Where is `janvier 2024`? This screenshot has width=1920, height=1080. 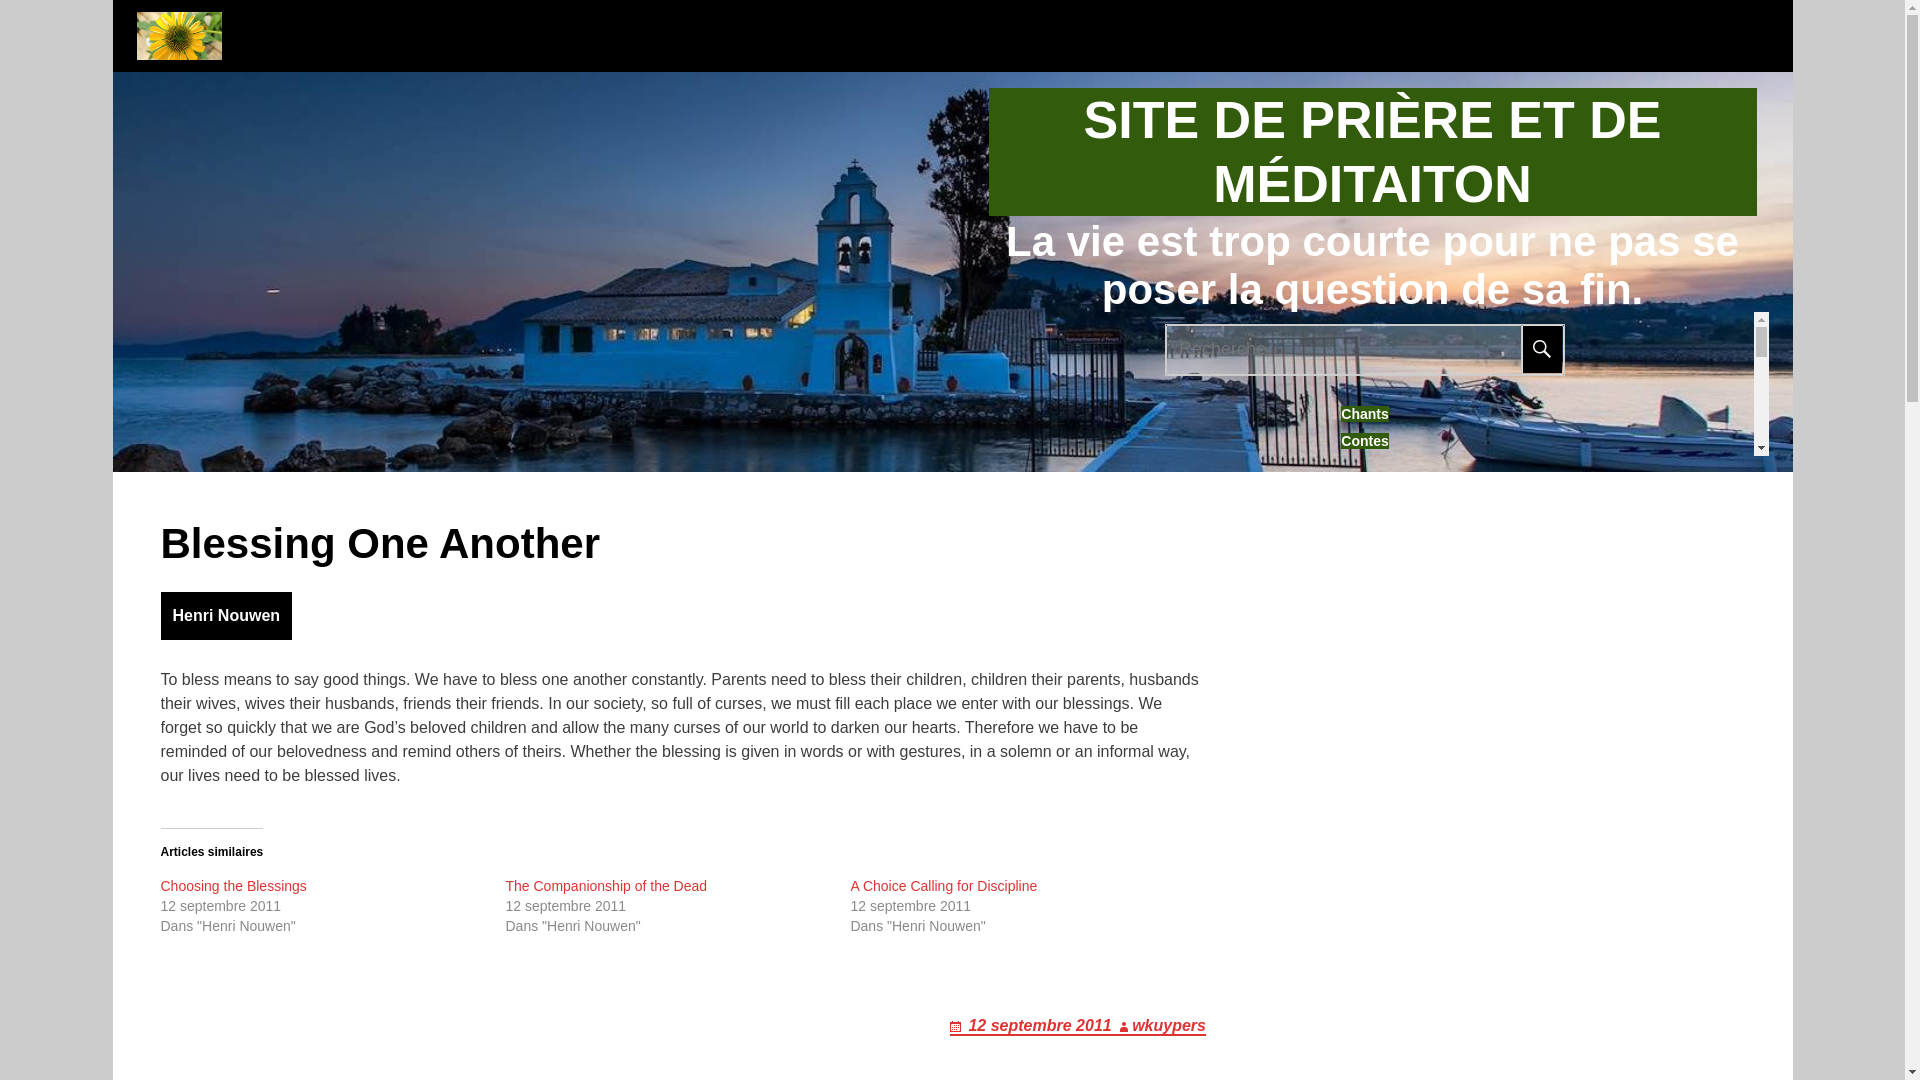 janvier 2024 is located at coordinates (1364, 1010).